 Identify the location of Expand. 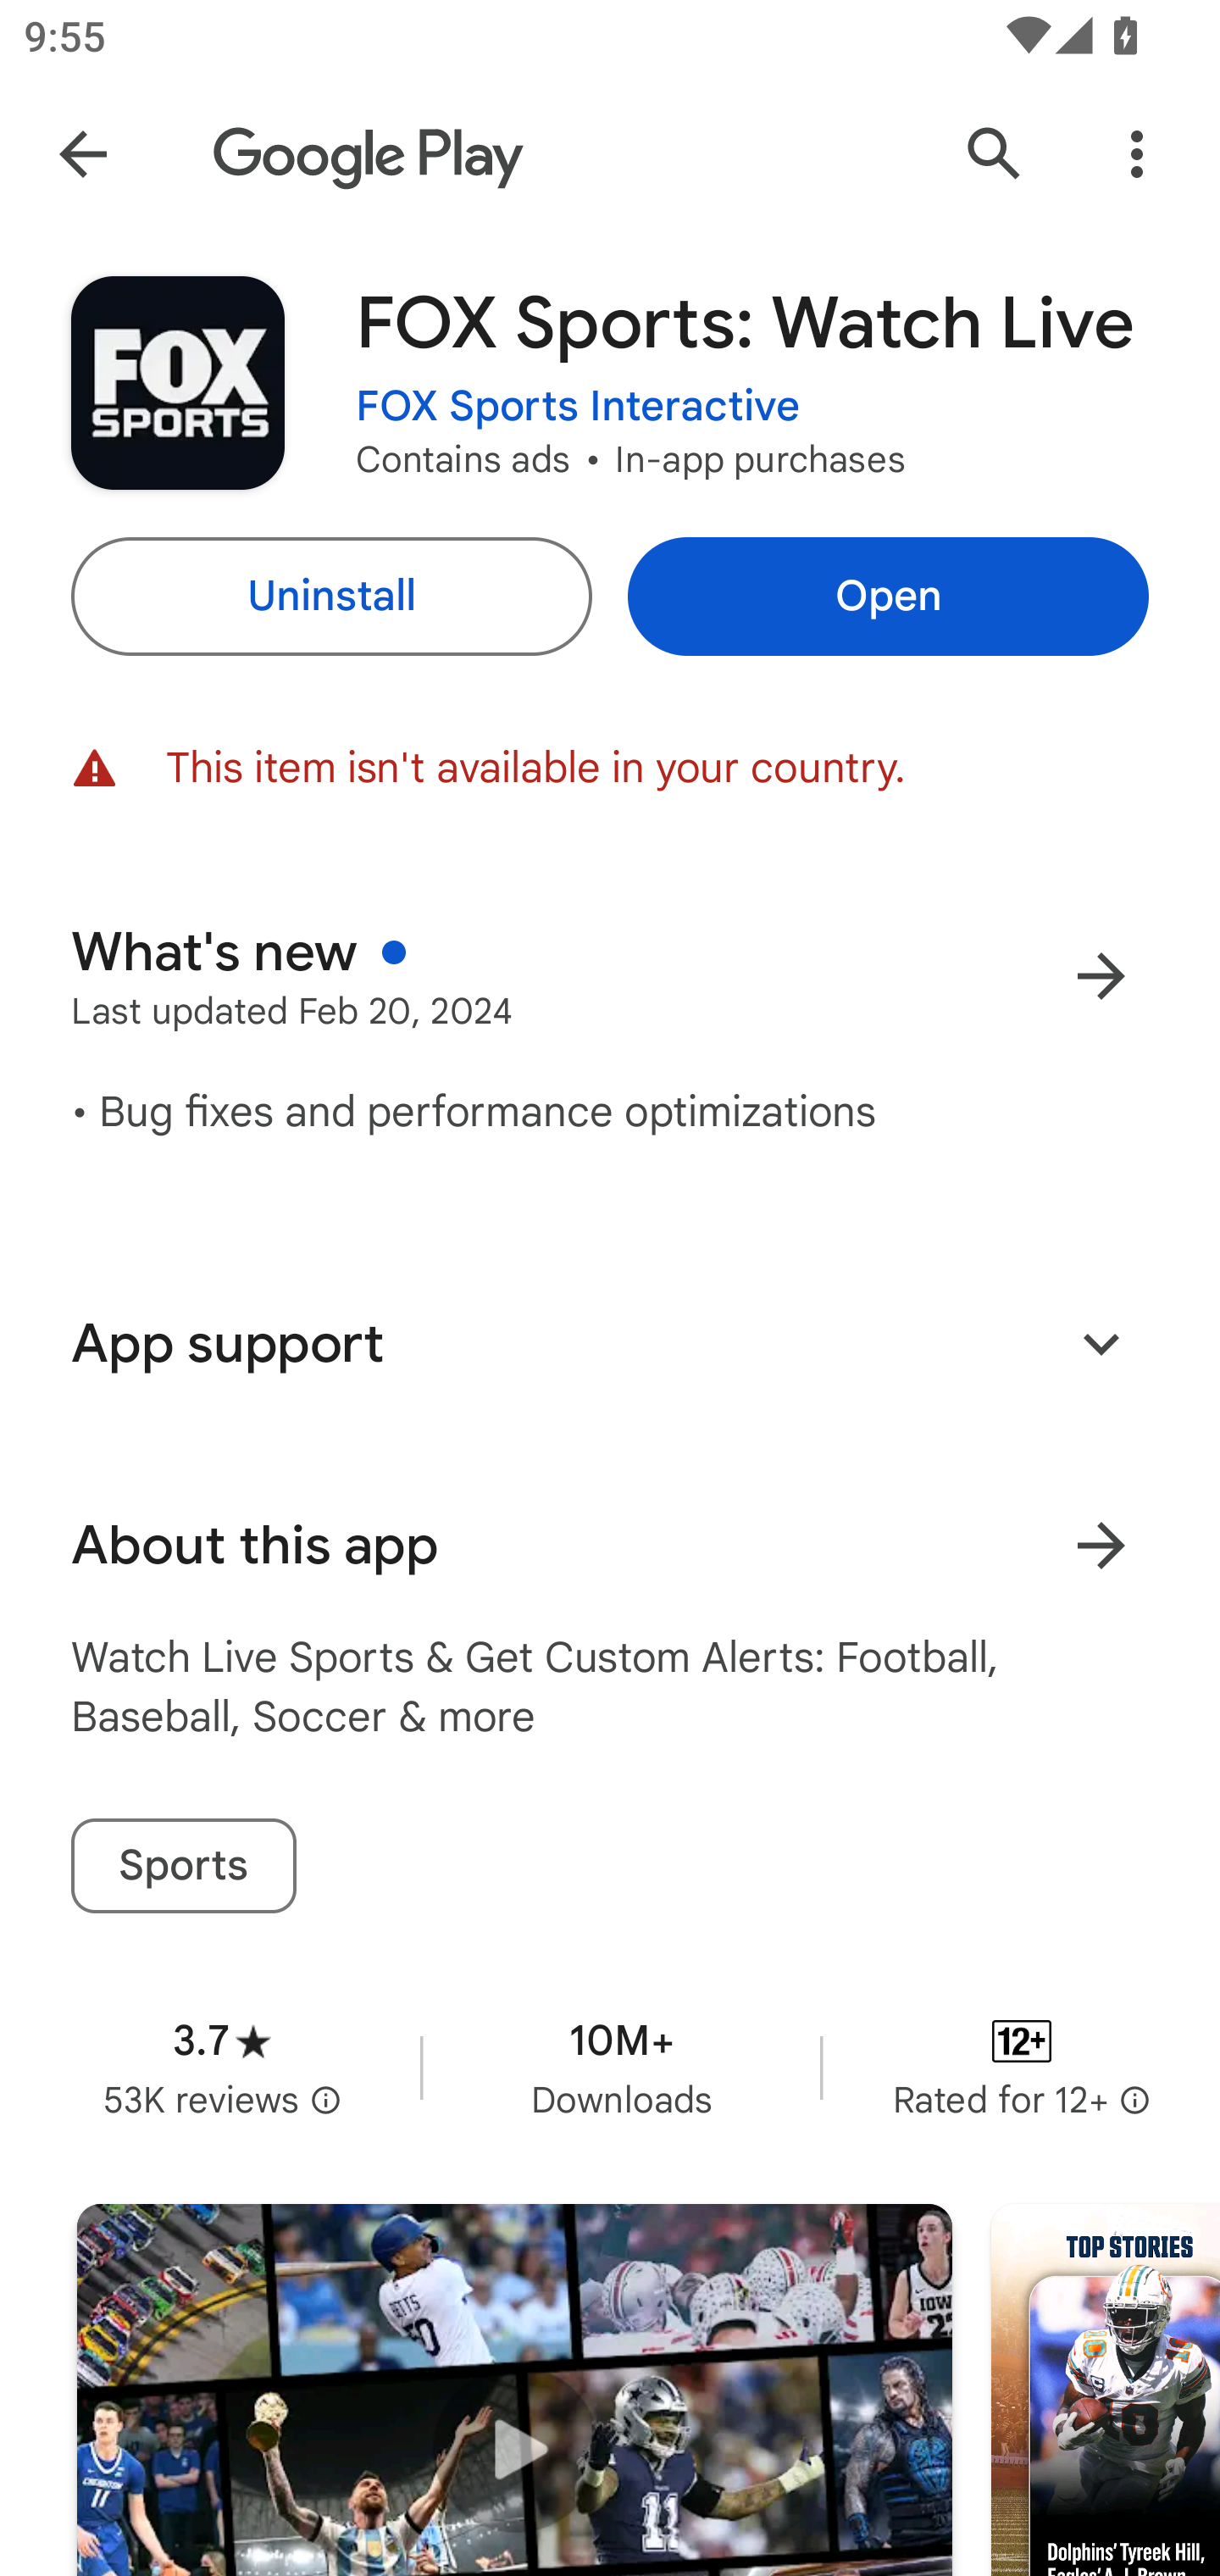
(1101, 1342).